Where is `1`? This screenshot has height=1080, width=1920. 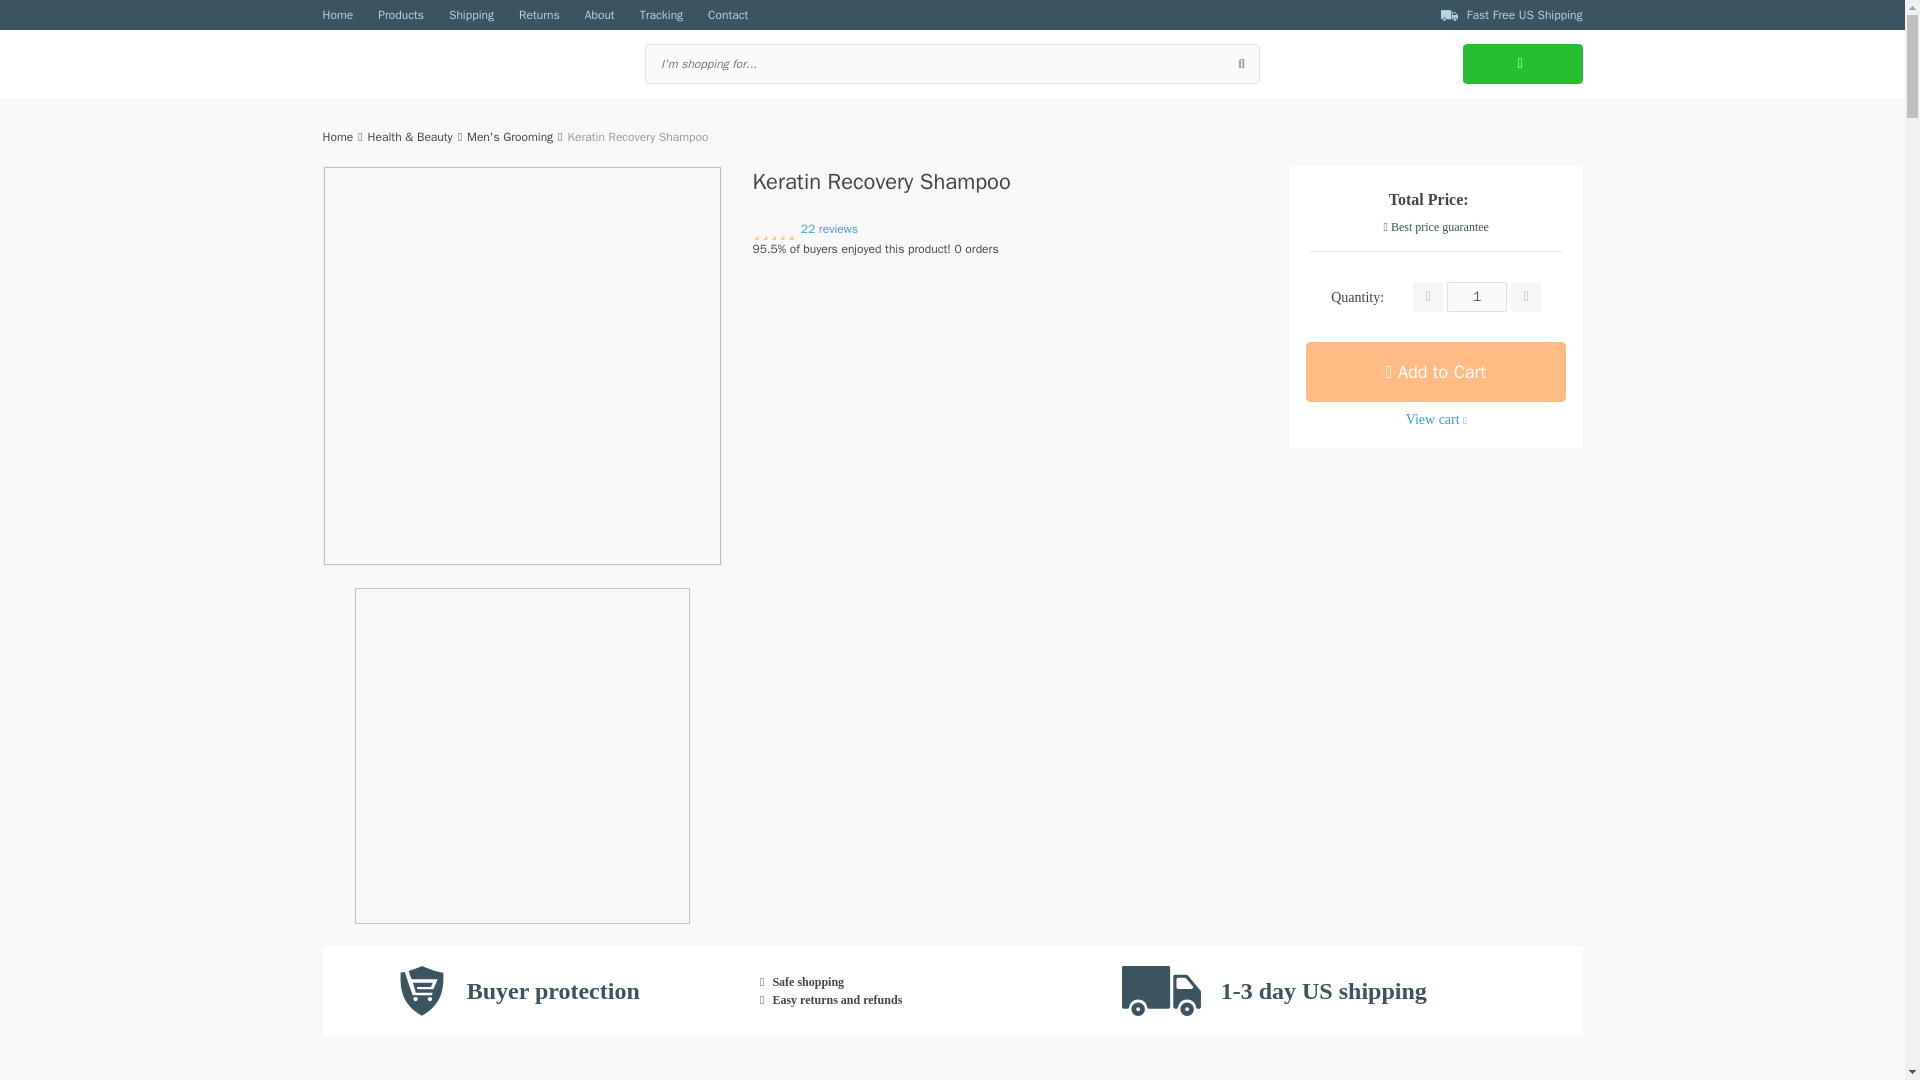
1 is located at coordinates (1477, 296).